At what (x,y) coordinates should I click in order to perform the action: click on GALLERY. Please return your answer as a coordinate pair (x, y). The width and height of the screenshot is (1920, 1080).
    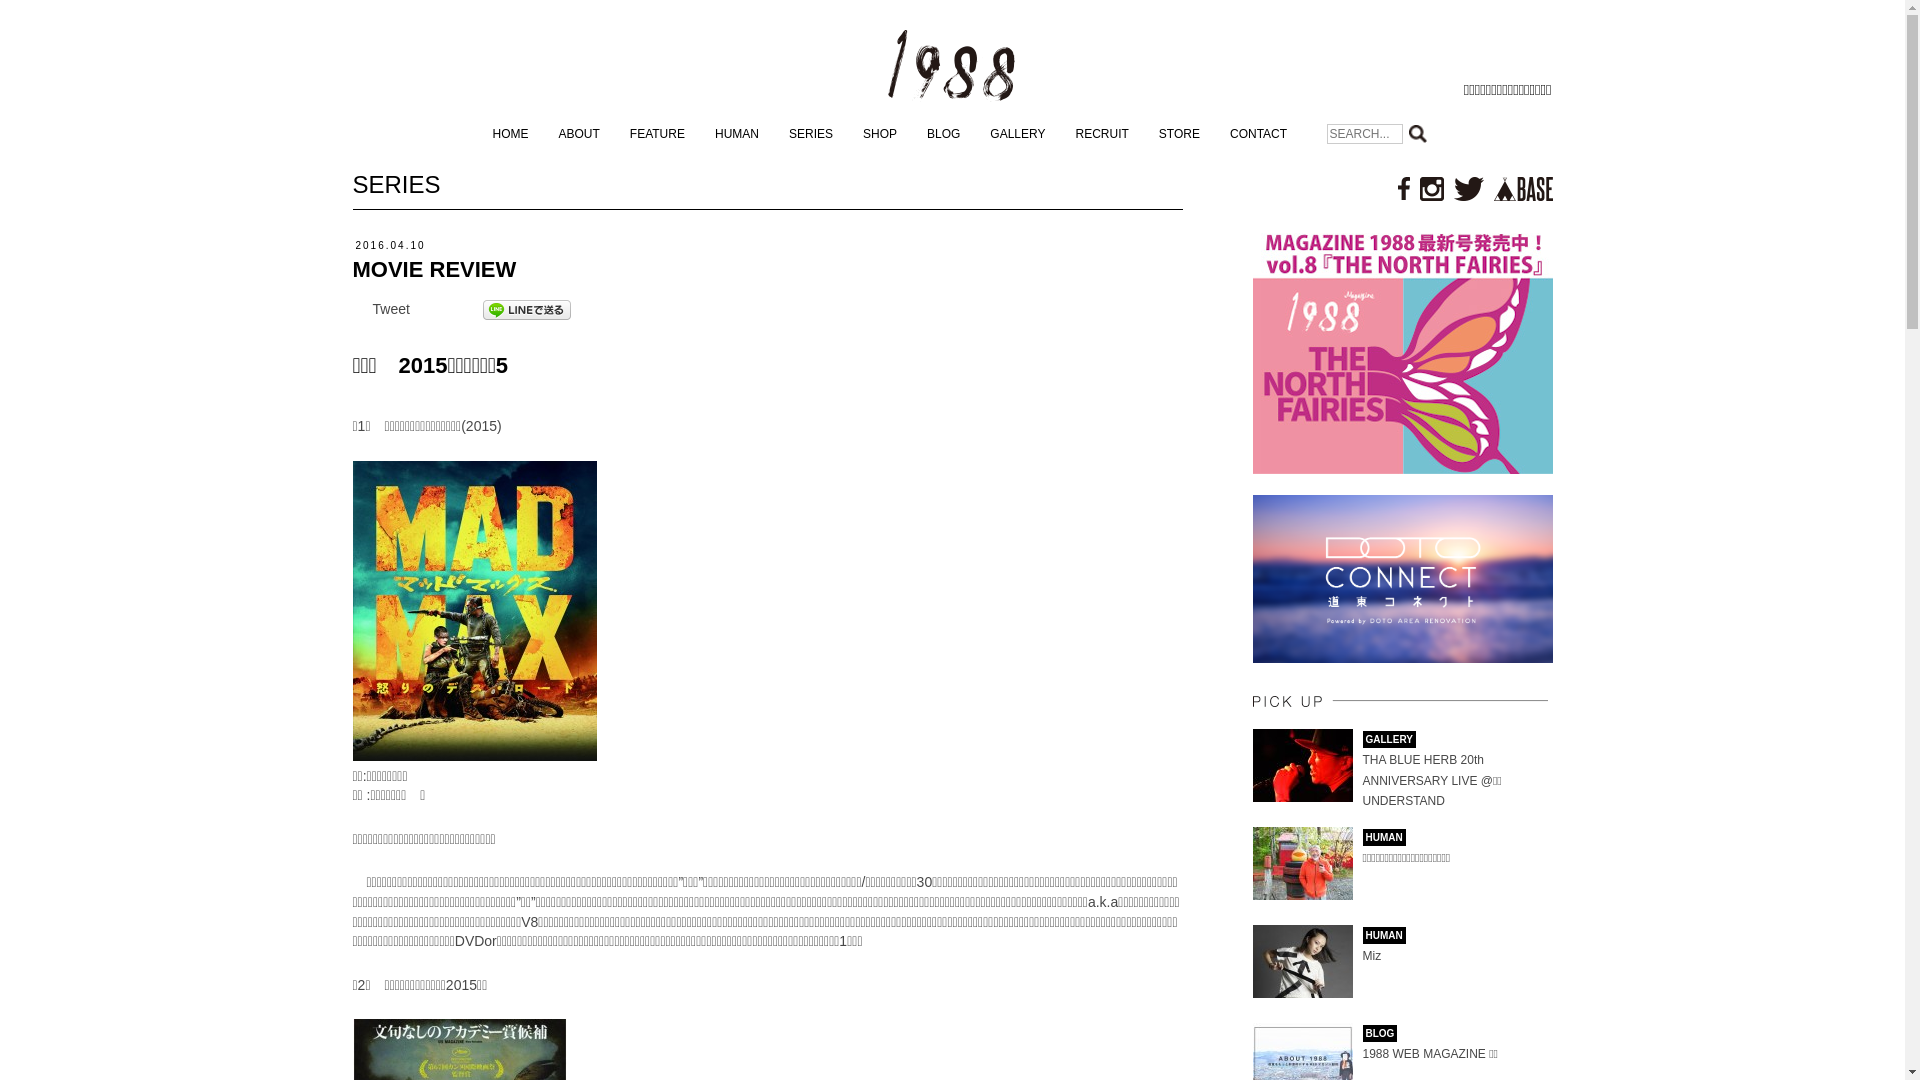
    Looking at the image, I should click on (1018, 135).